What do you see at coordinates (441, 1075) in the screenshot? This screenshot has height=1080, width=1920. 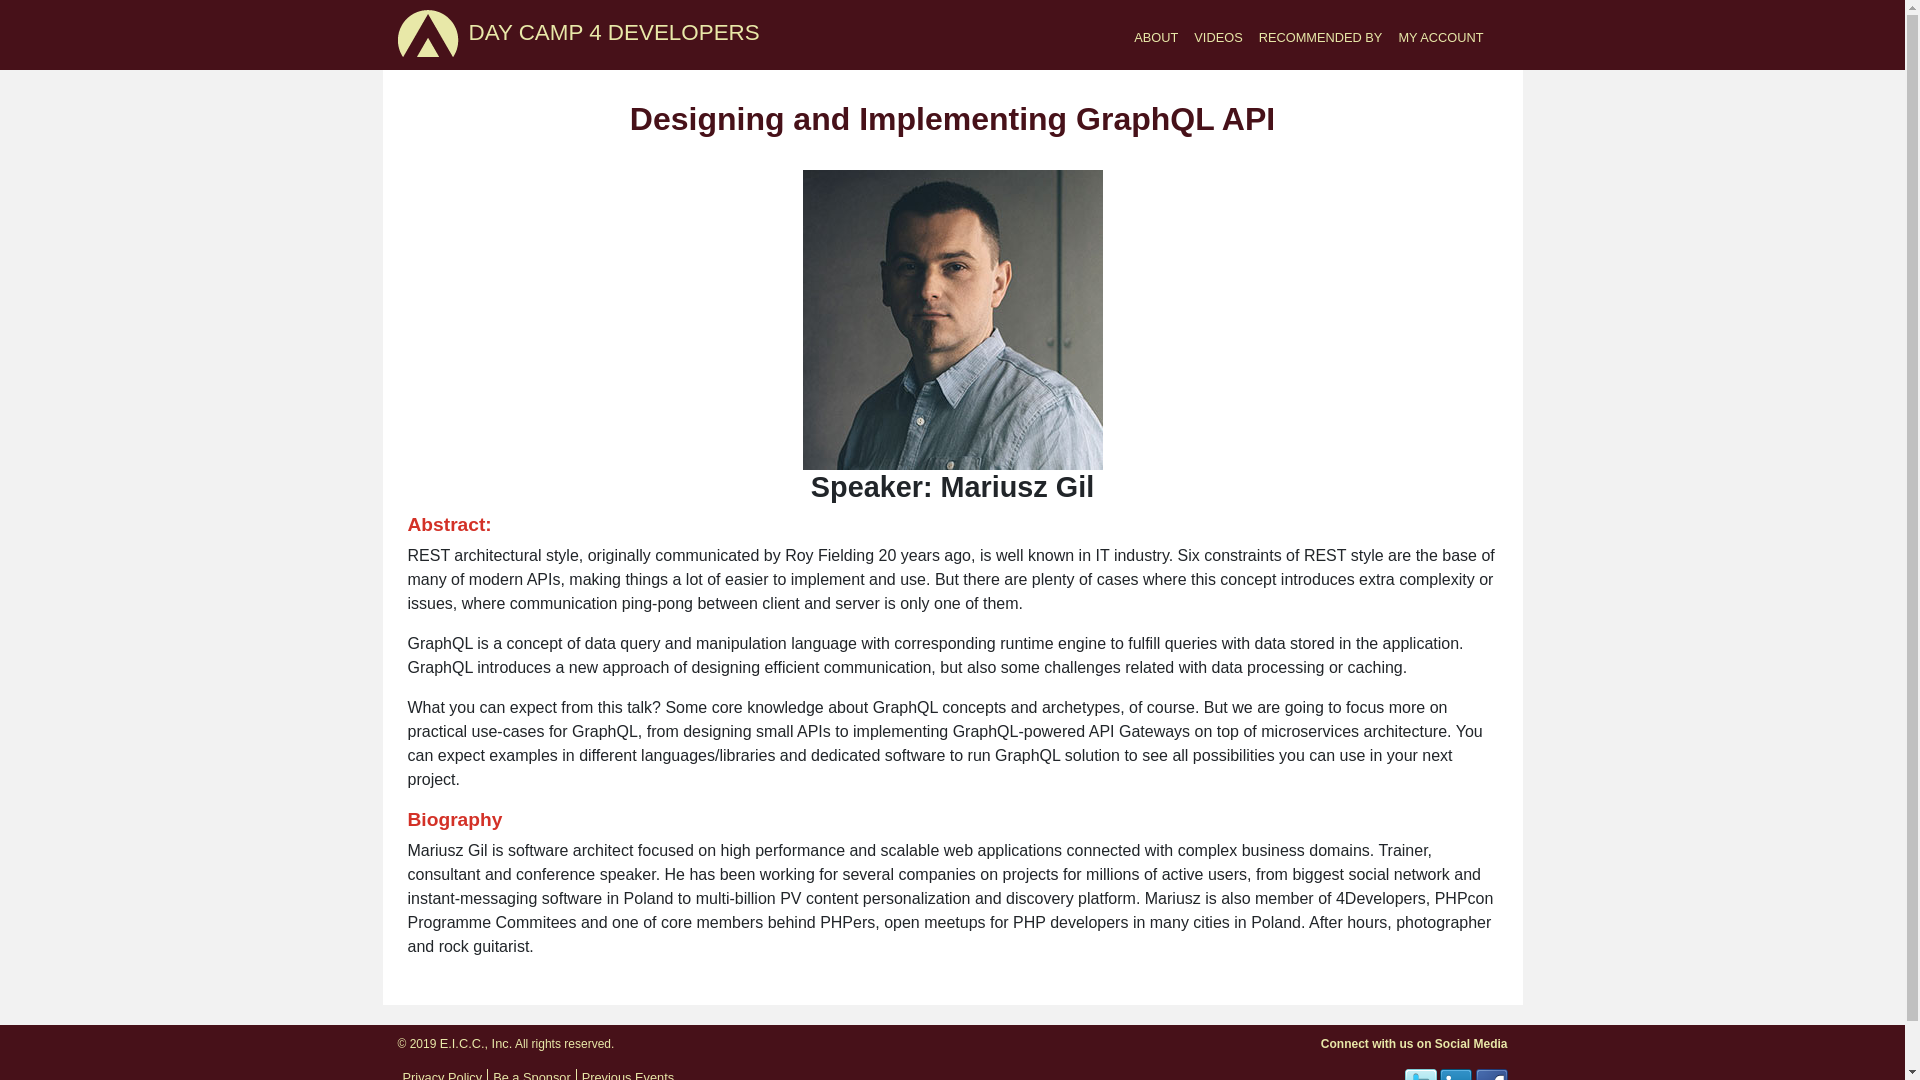 I see `Privacy Policy` at bounding box center [441, 1075].